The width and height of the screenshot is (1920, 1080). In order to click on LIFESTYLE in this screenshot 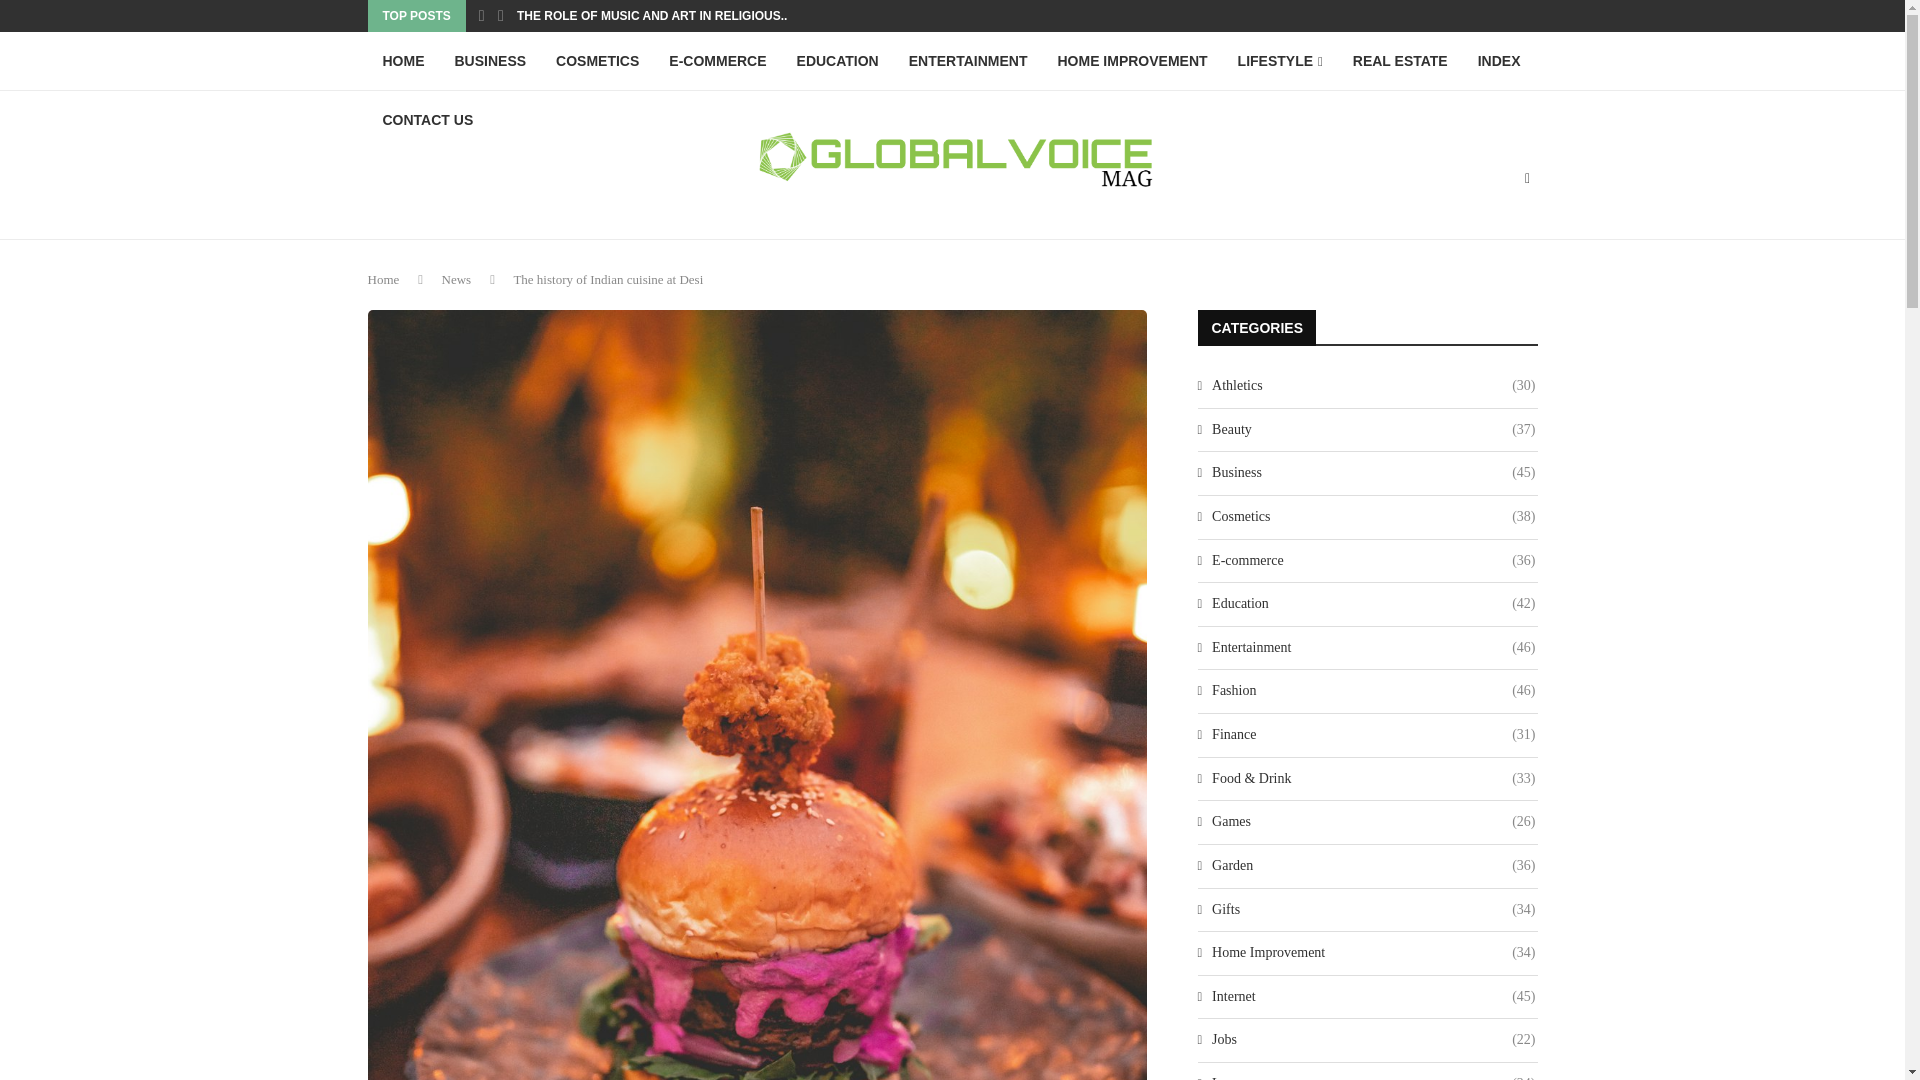, I will do `click(1280, 61)`.